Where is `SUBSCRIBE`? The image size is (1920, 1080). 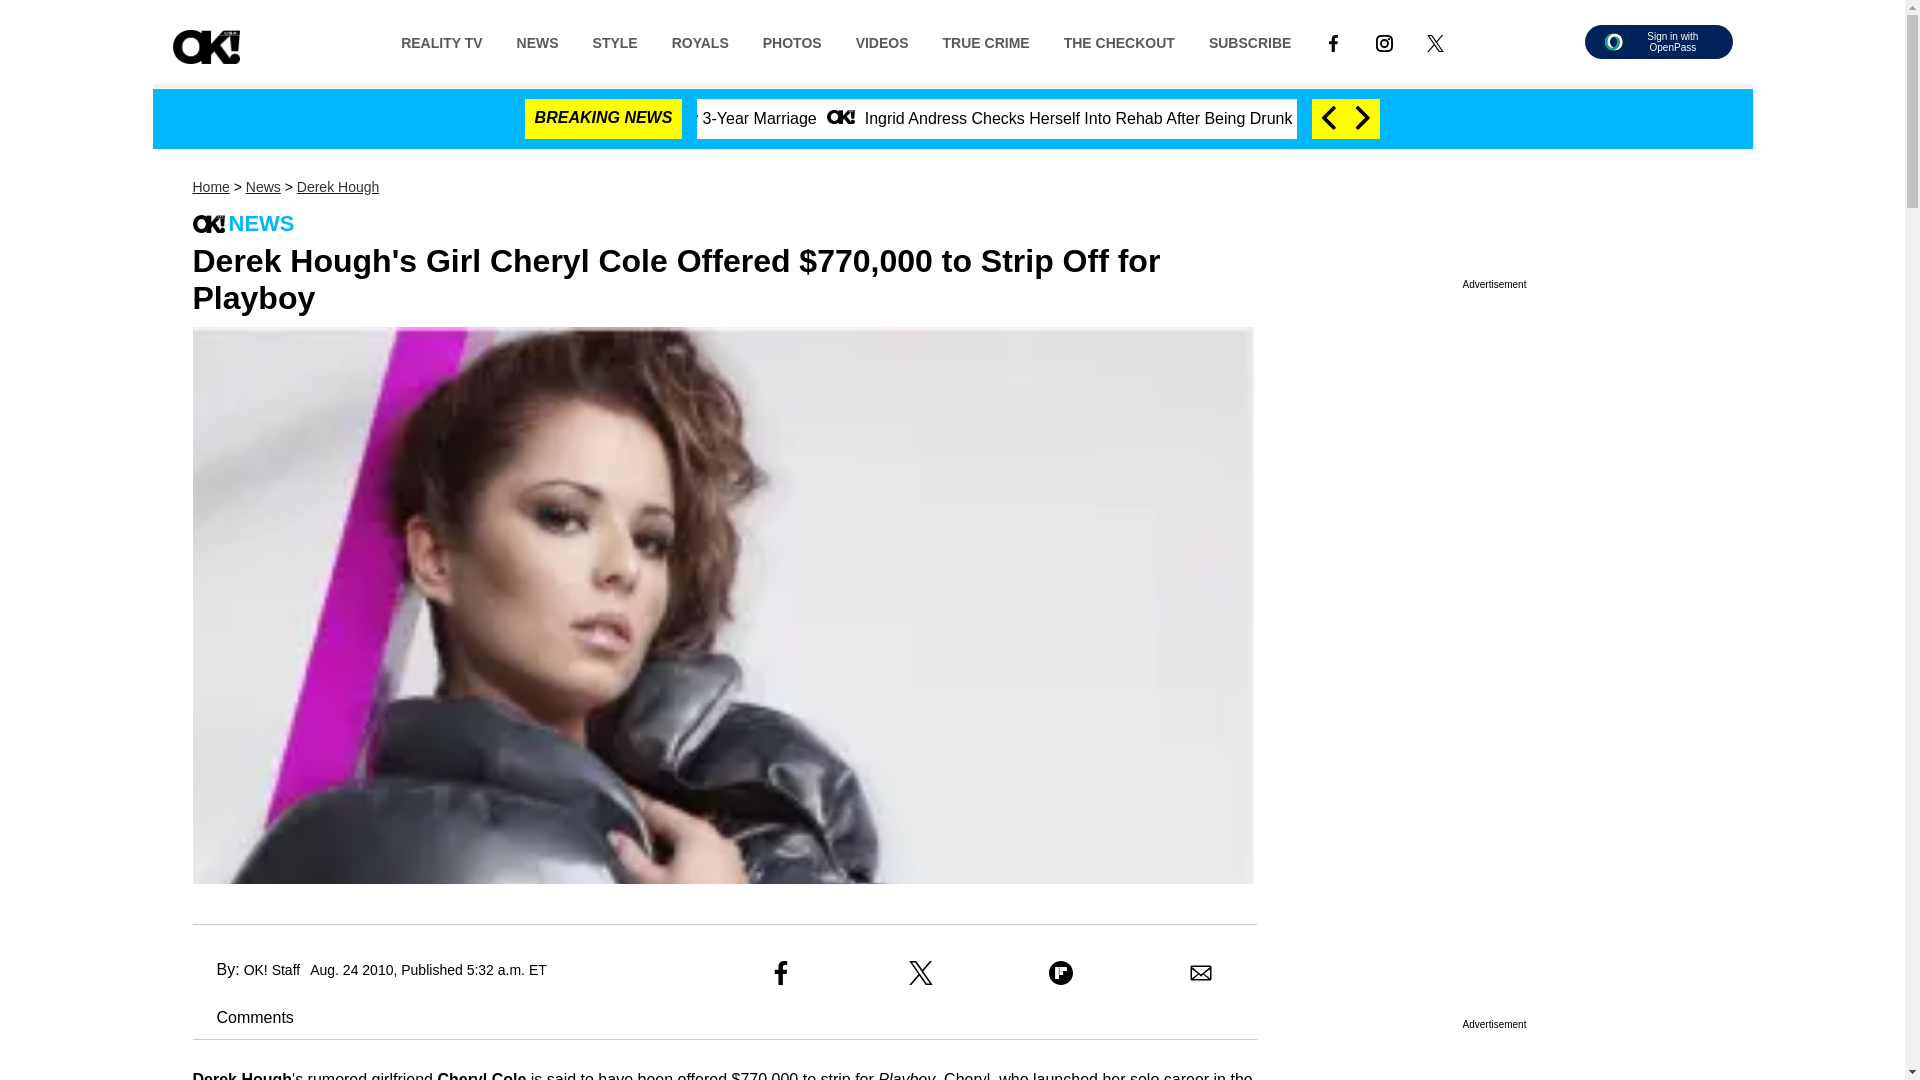
SUBSCRIBE is located at coordinates (1250, 41).